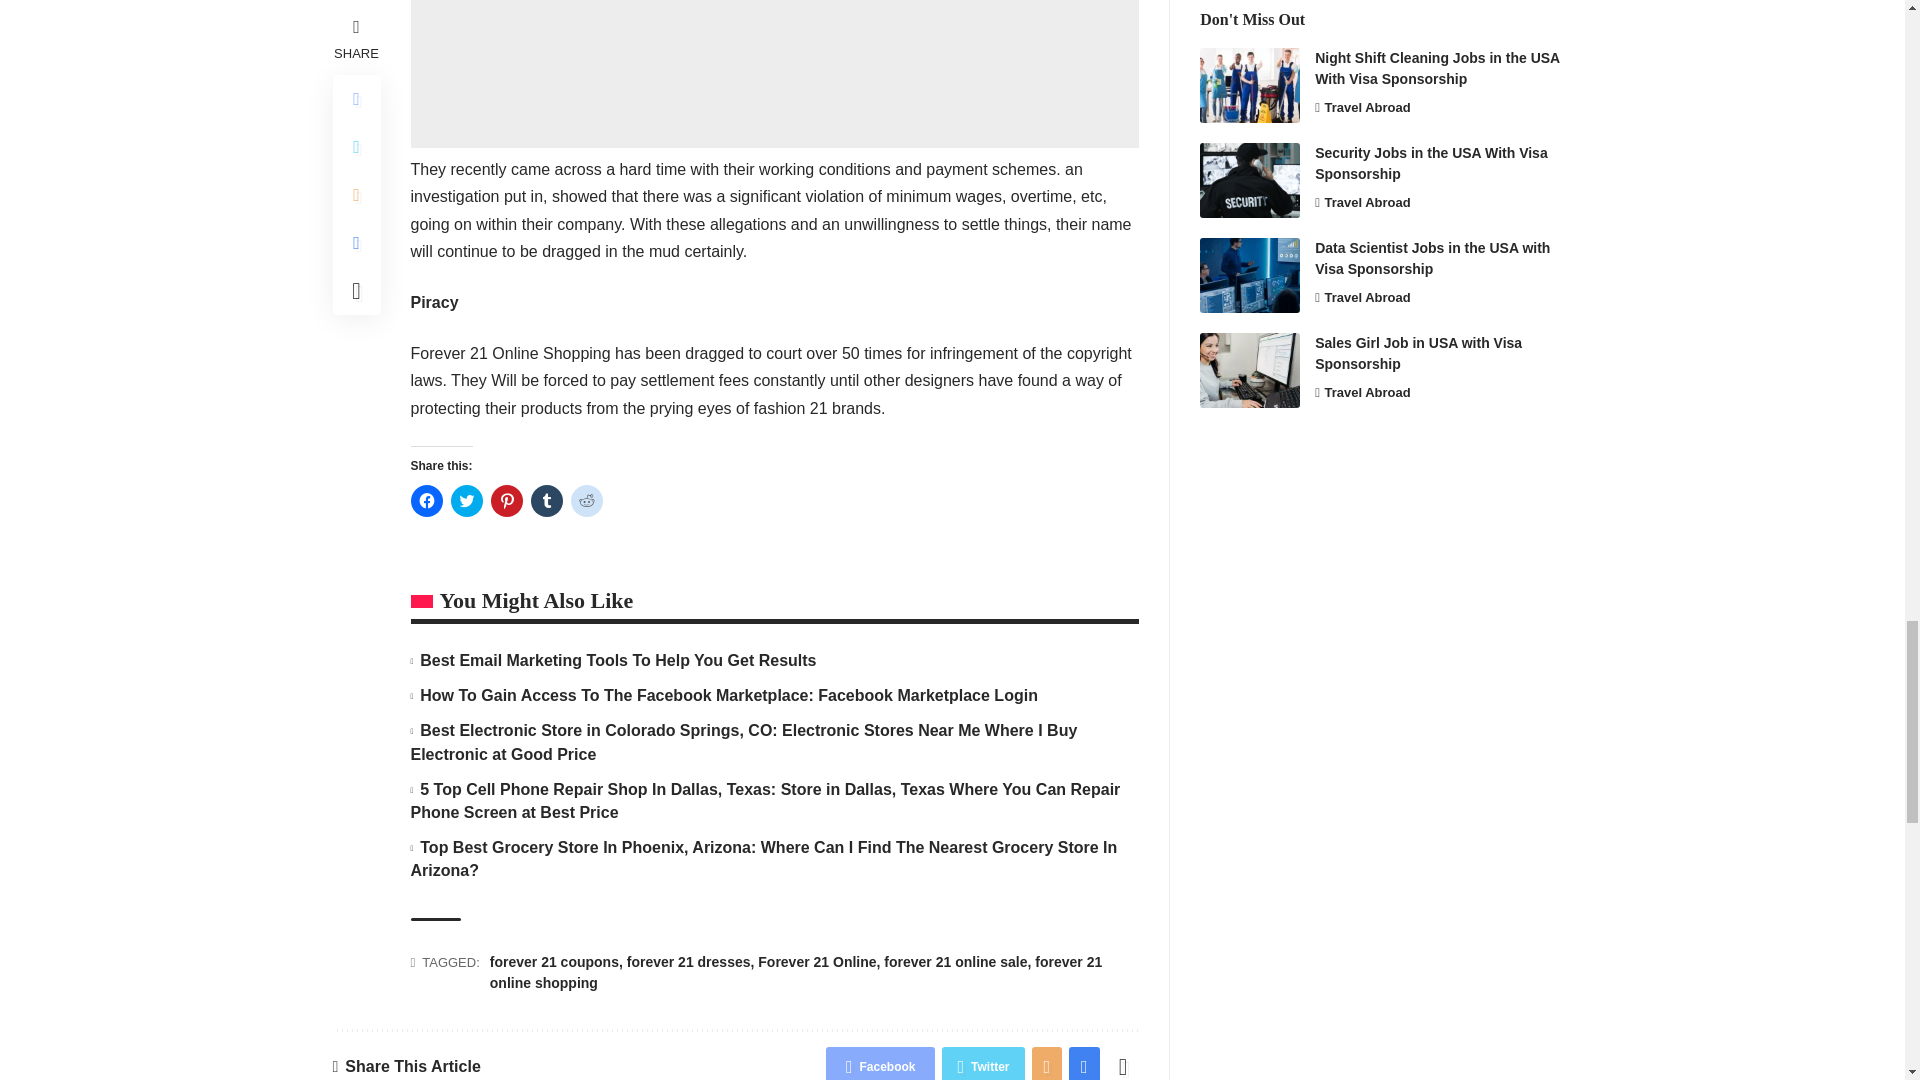  What do you see at coordinates (774, 74) in the screenshot?
I see `Advertisement` at bounding box center [774, 74].